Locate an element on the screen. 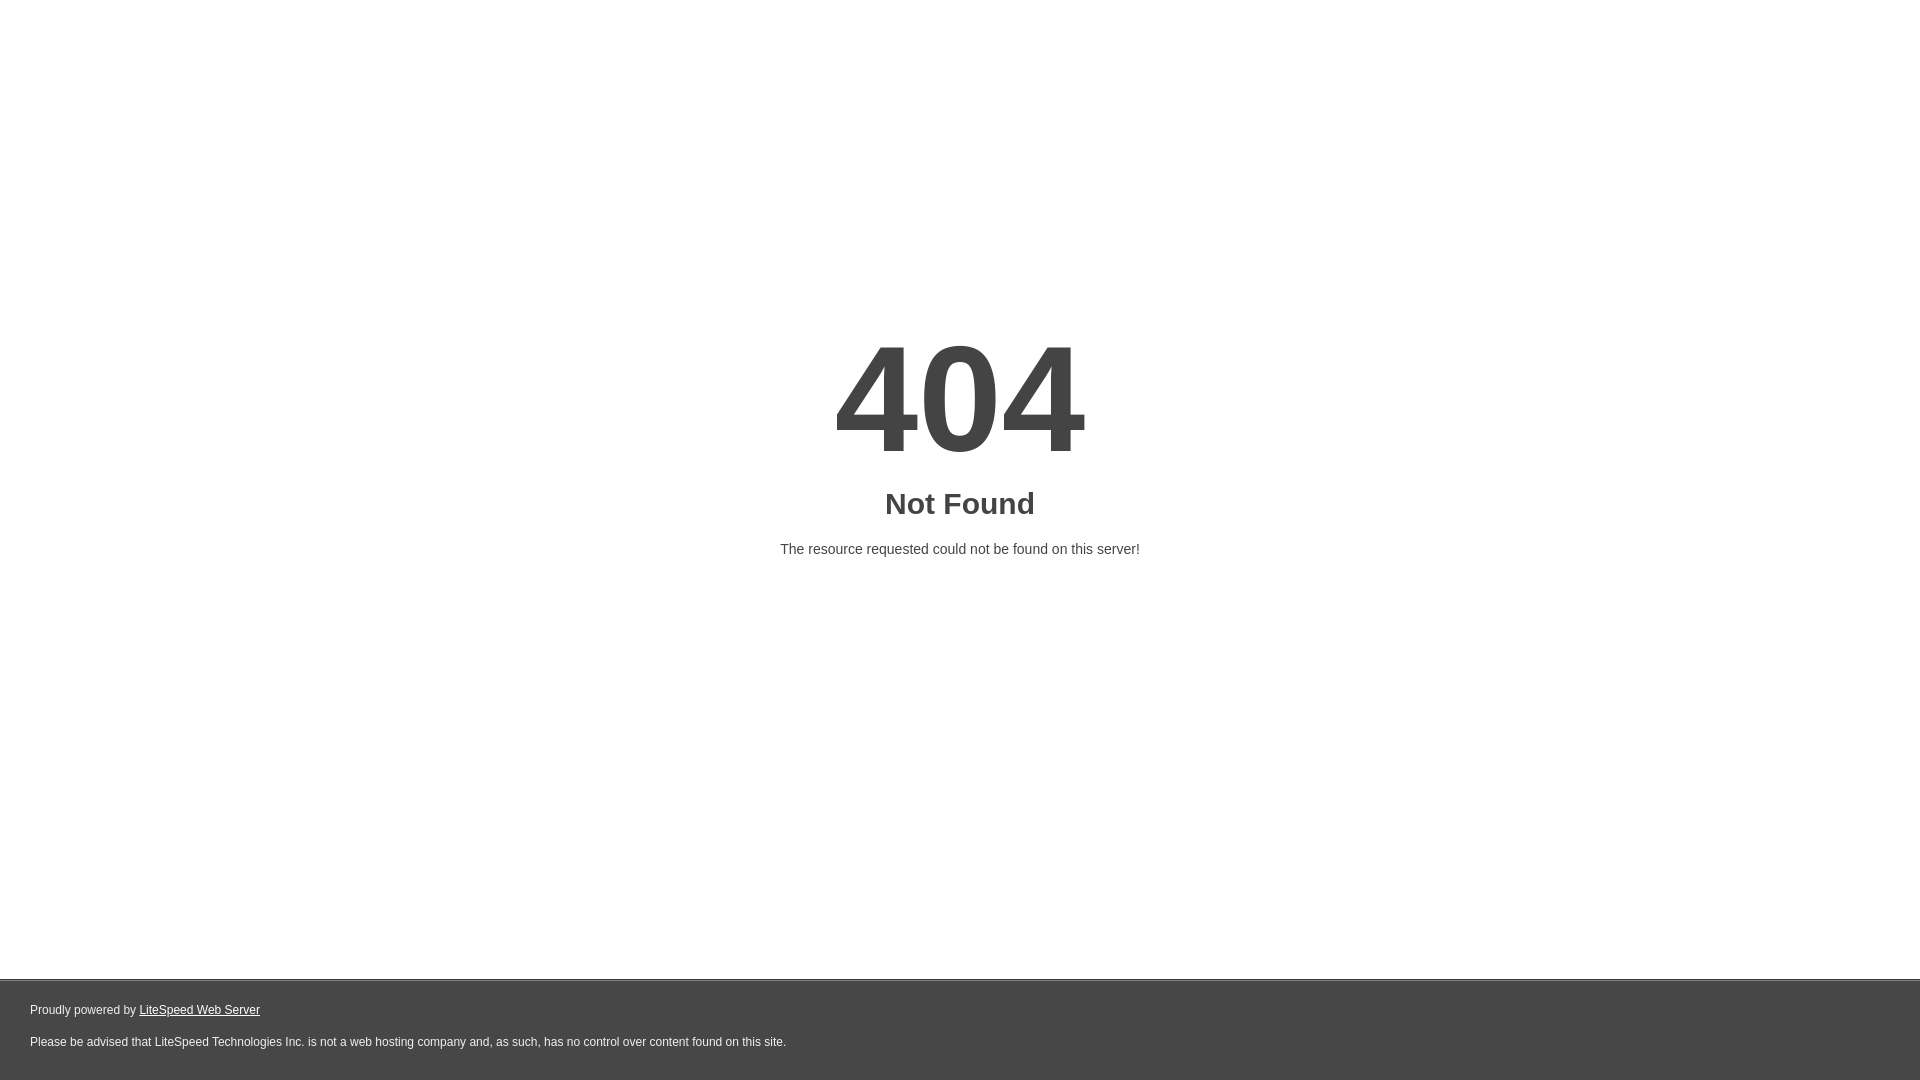 This screenshot has height=1080, width=1920. LiteSpeed Web Server is located at coordinates (200, 1010).